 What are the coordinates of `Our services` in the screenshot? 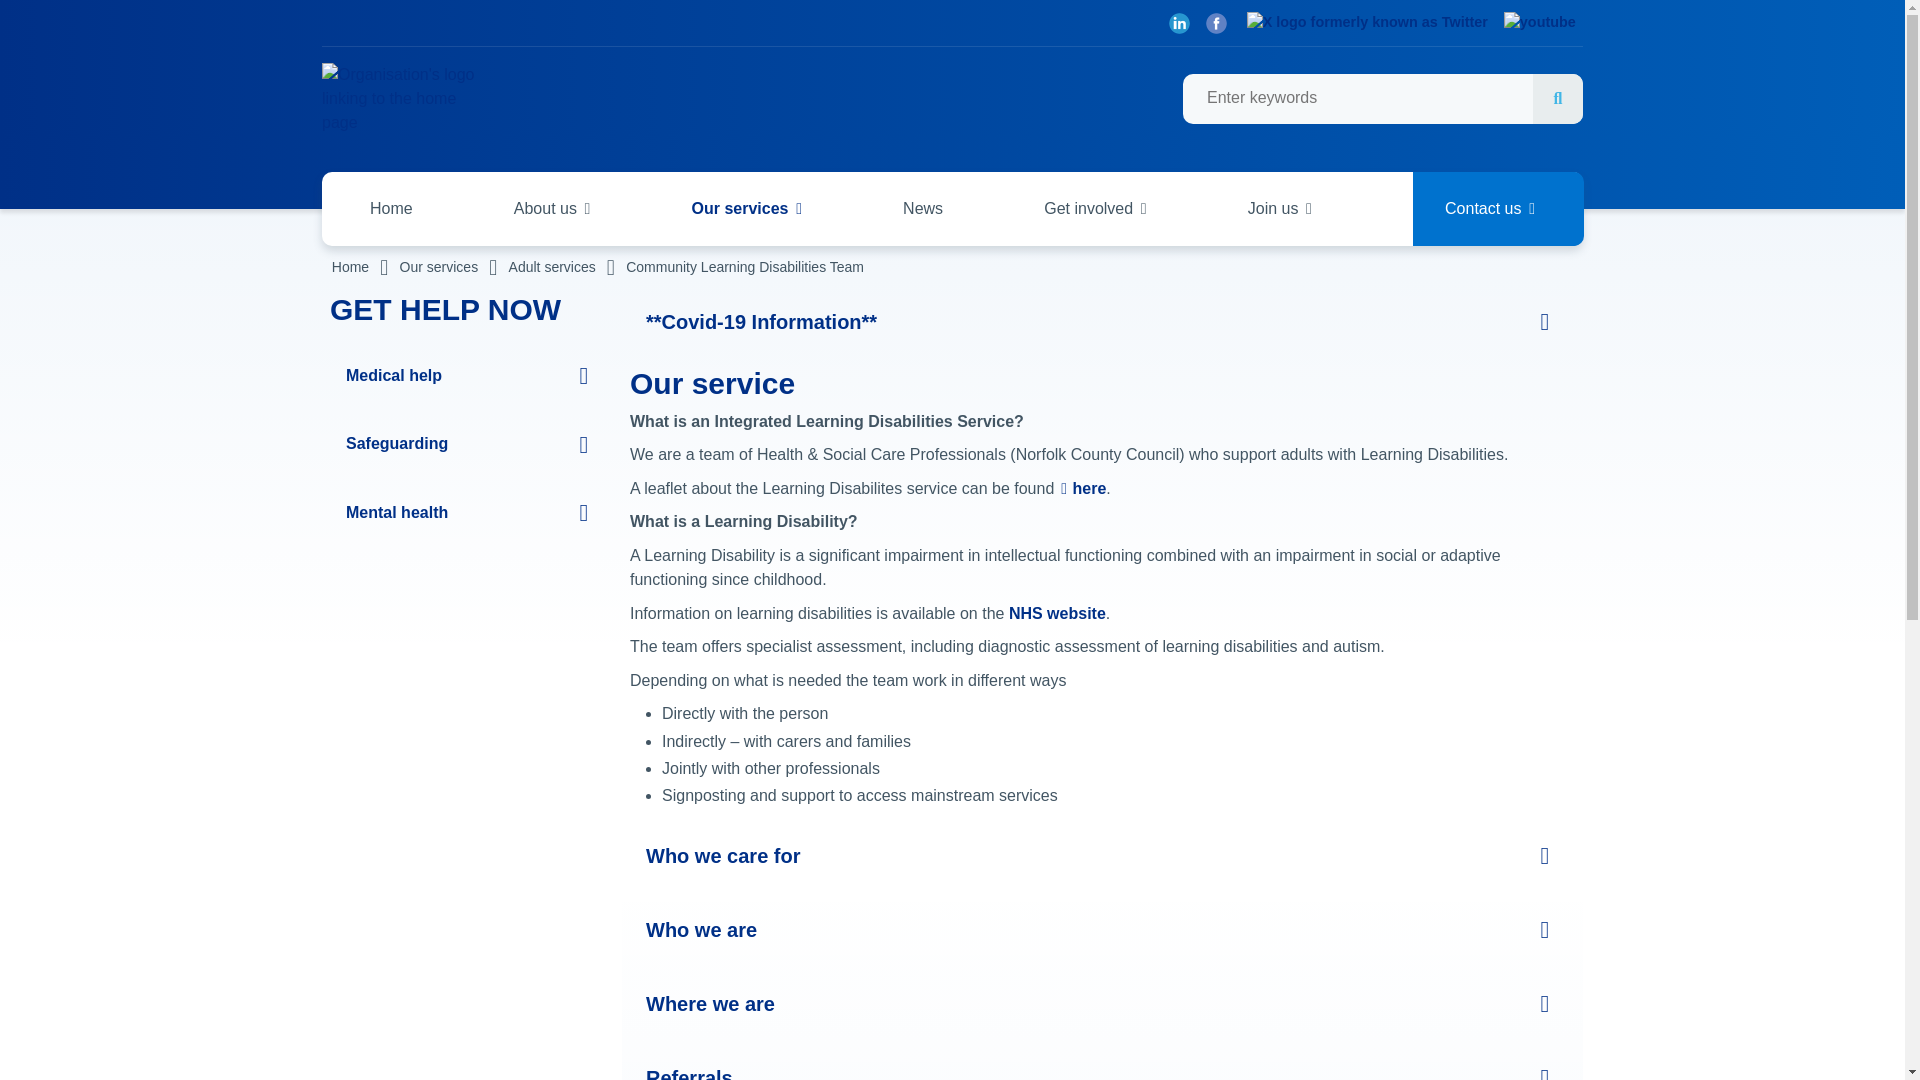 It's located at (746, 208).